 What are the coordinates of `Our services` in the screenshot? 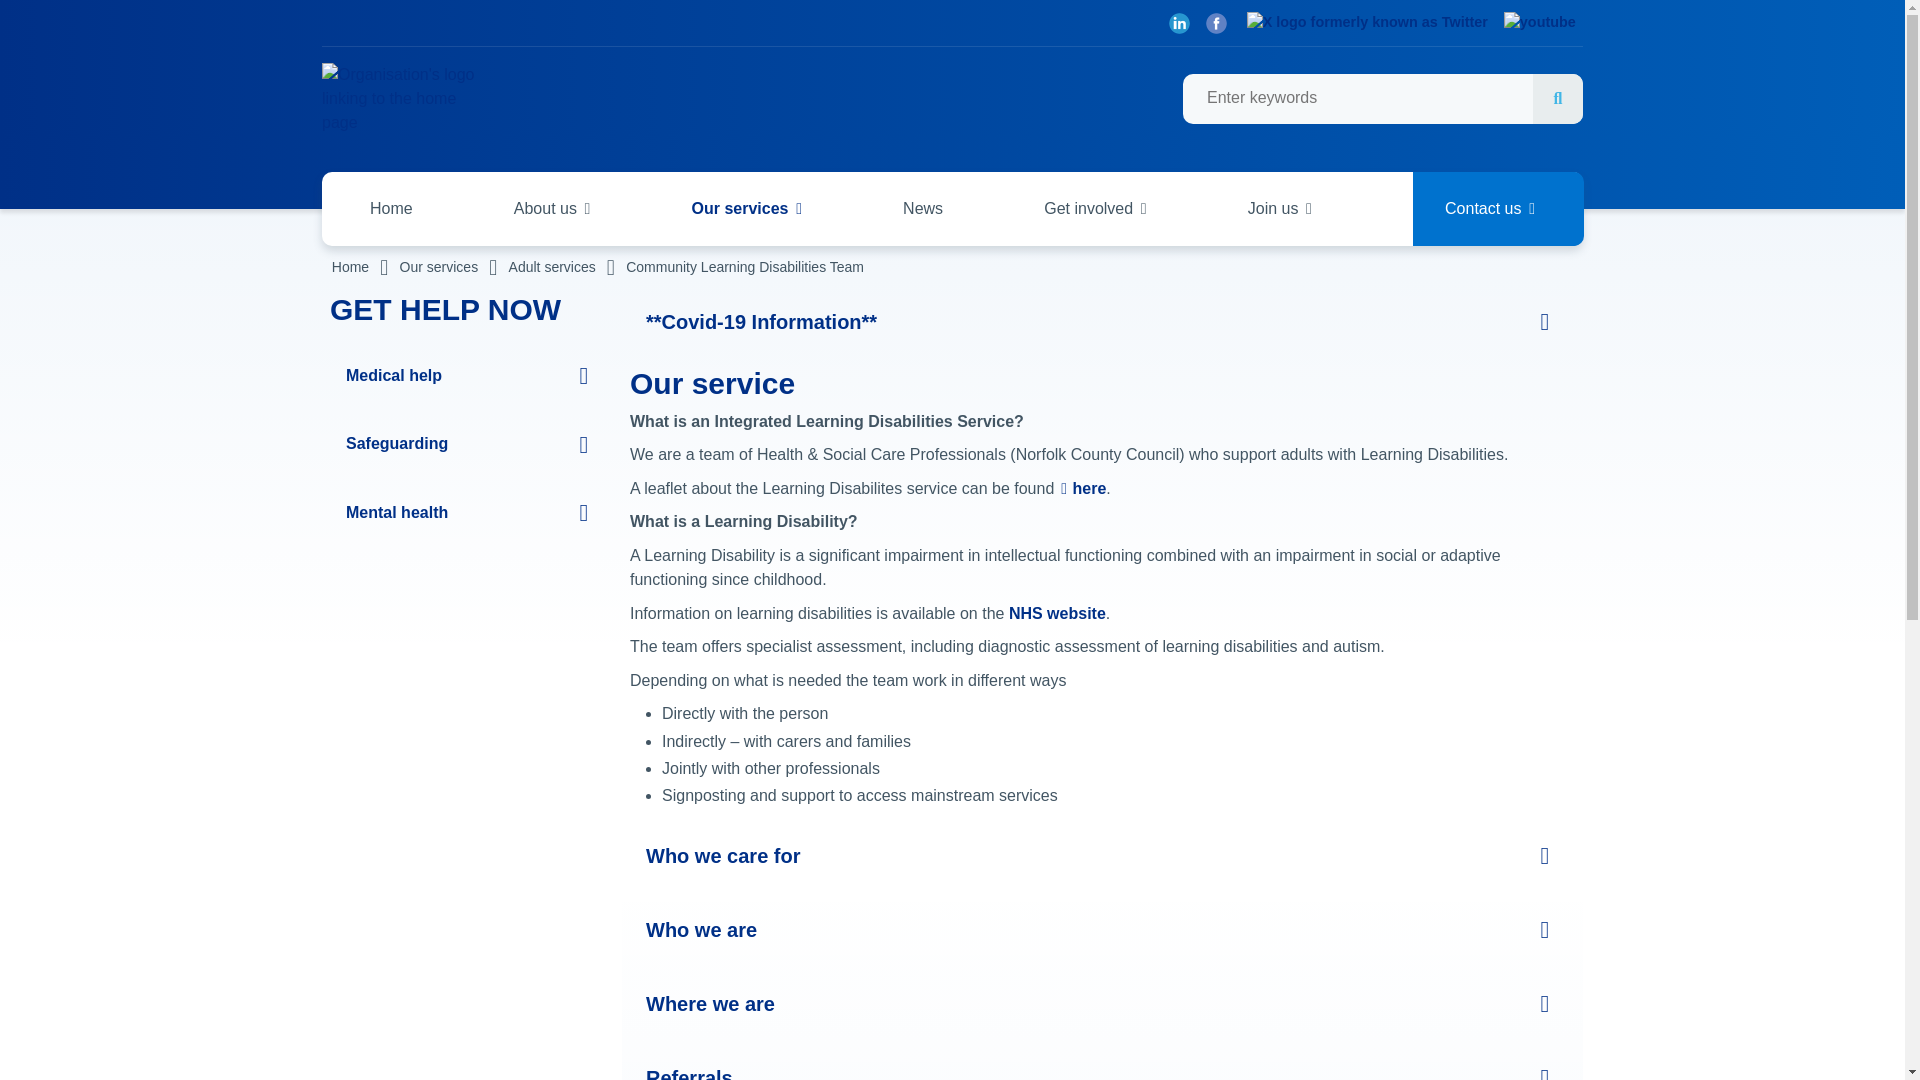 It's located at (746, 208).